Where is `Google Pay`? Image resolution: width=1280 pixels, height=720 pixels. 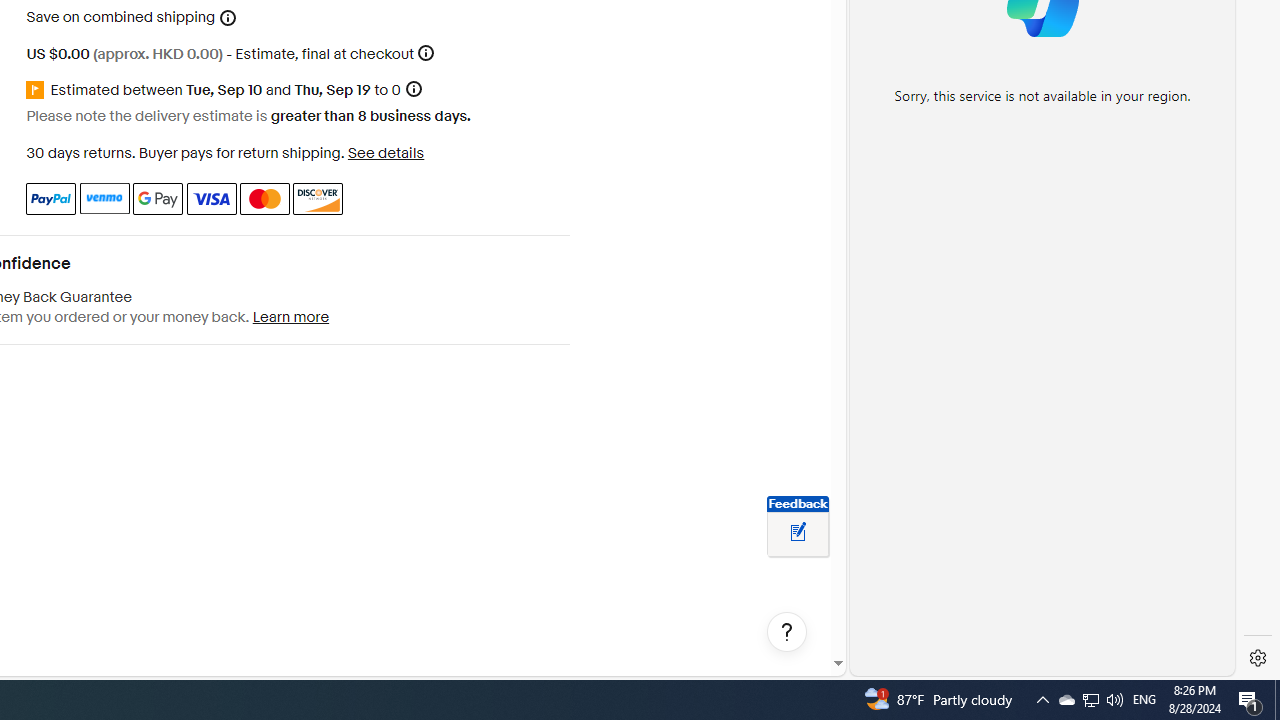 Google Pay is located at coordinates (158, 198).